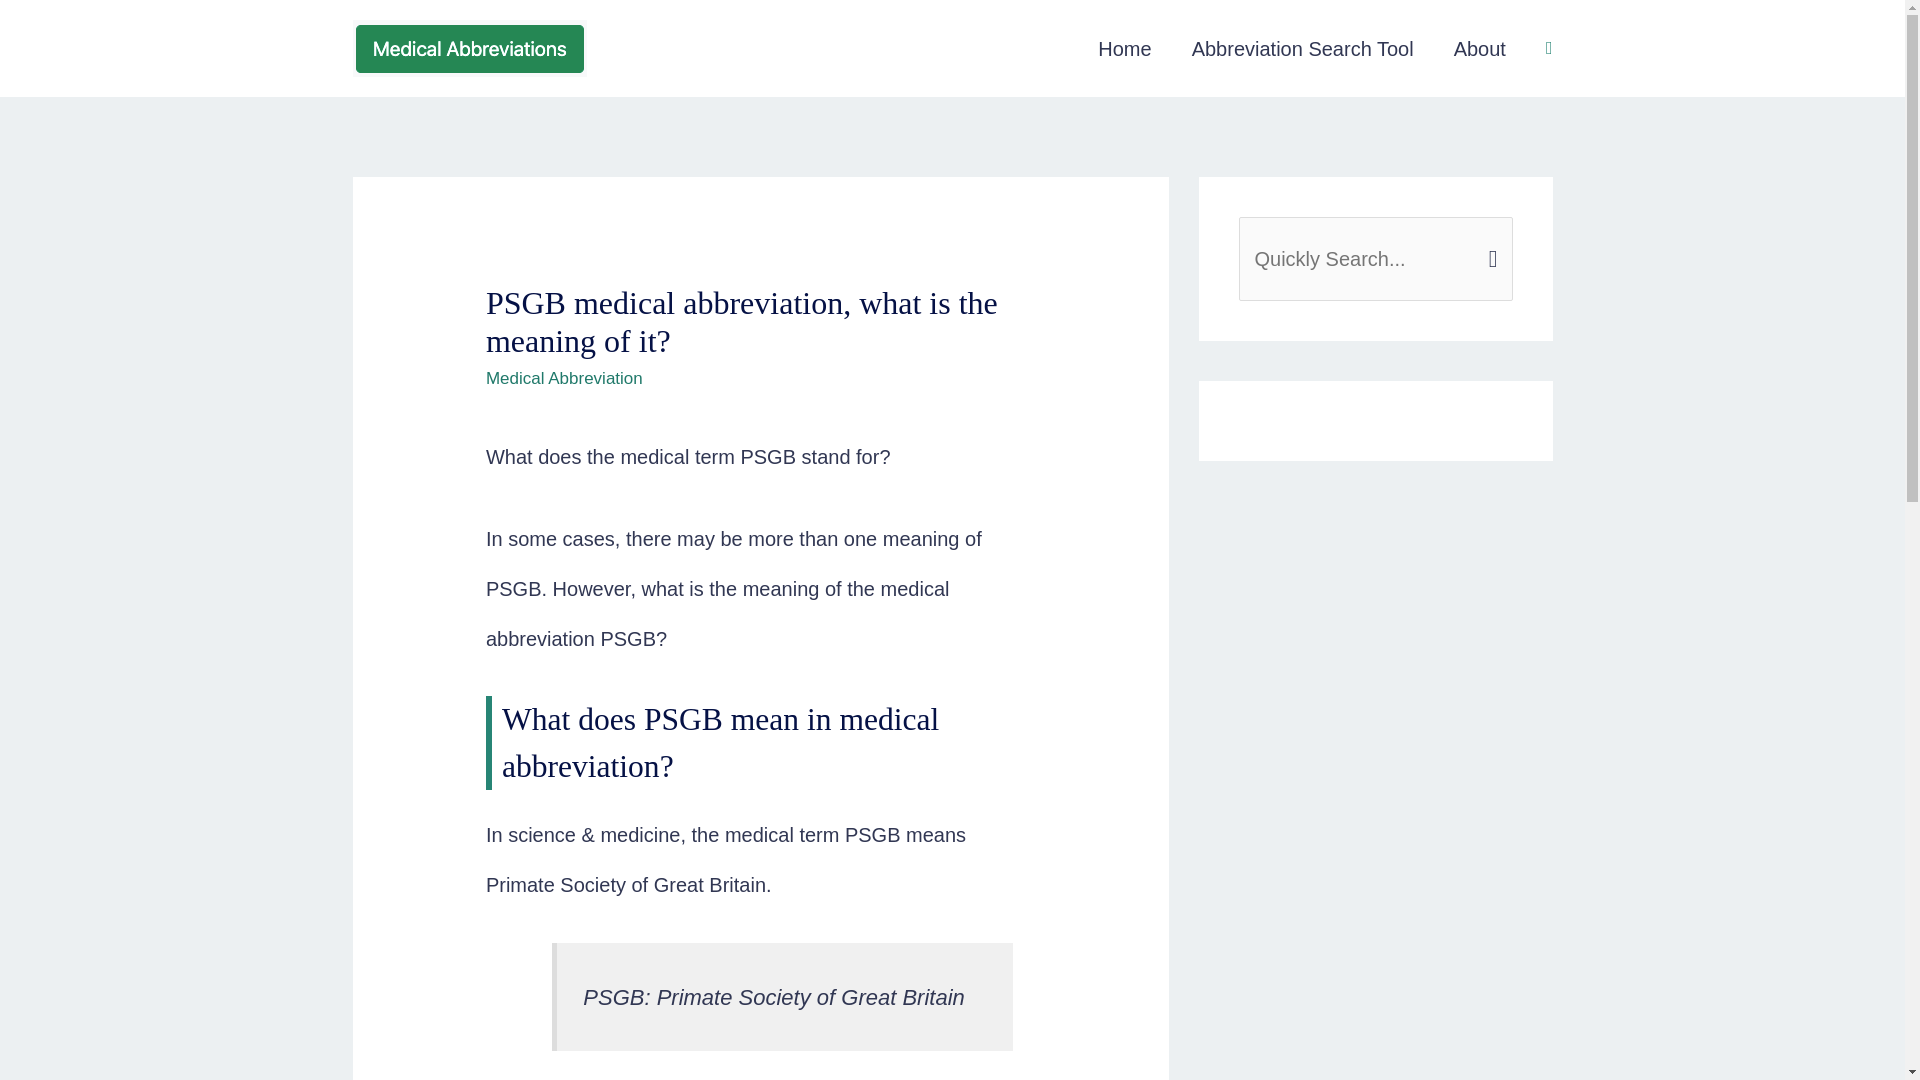 The width and height of the screenshot is (1920, 1080). I want to click on Medical Abbreviation, so click(564, 378).